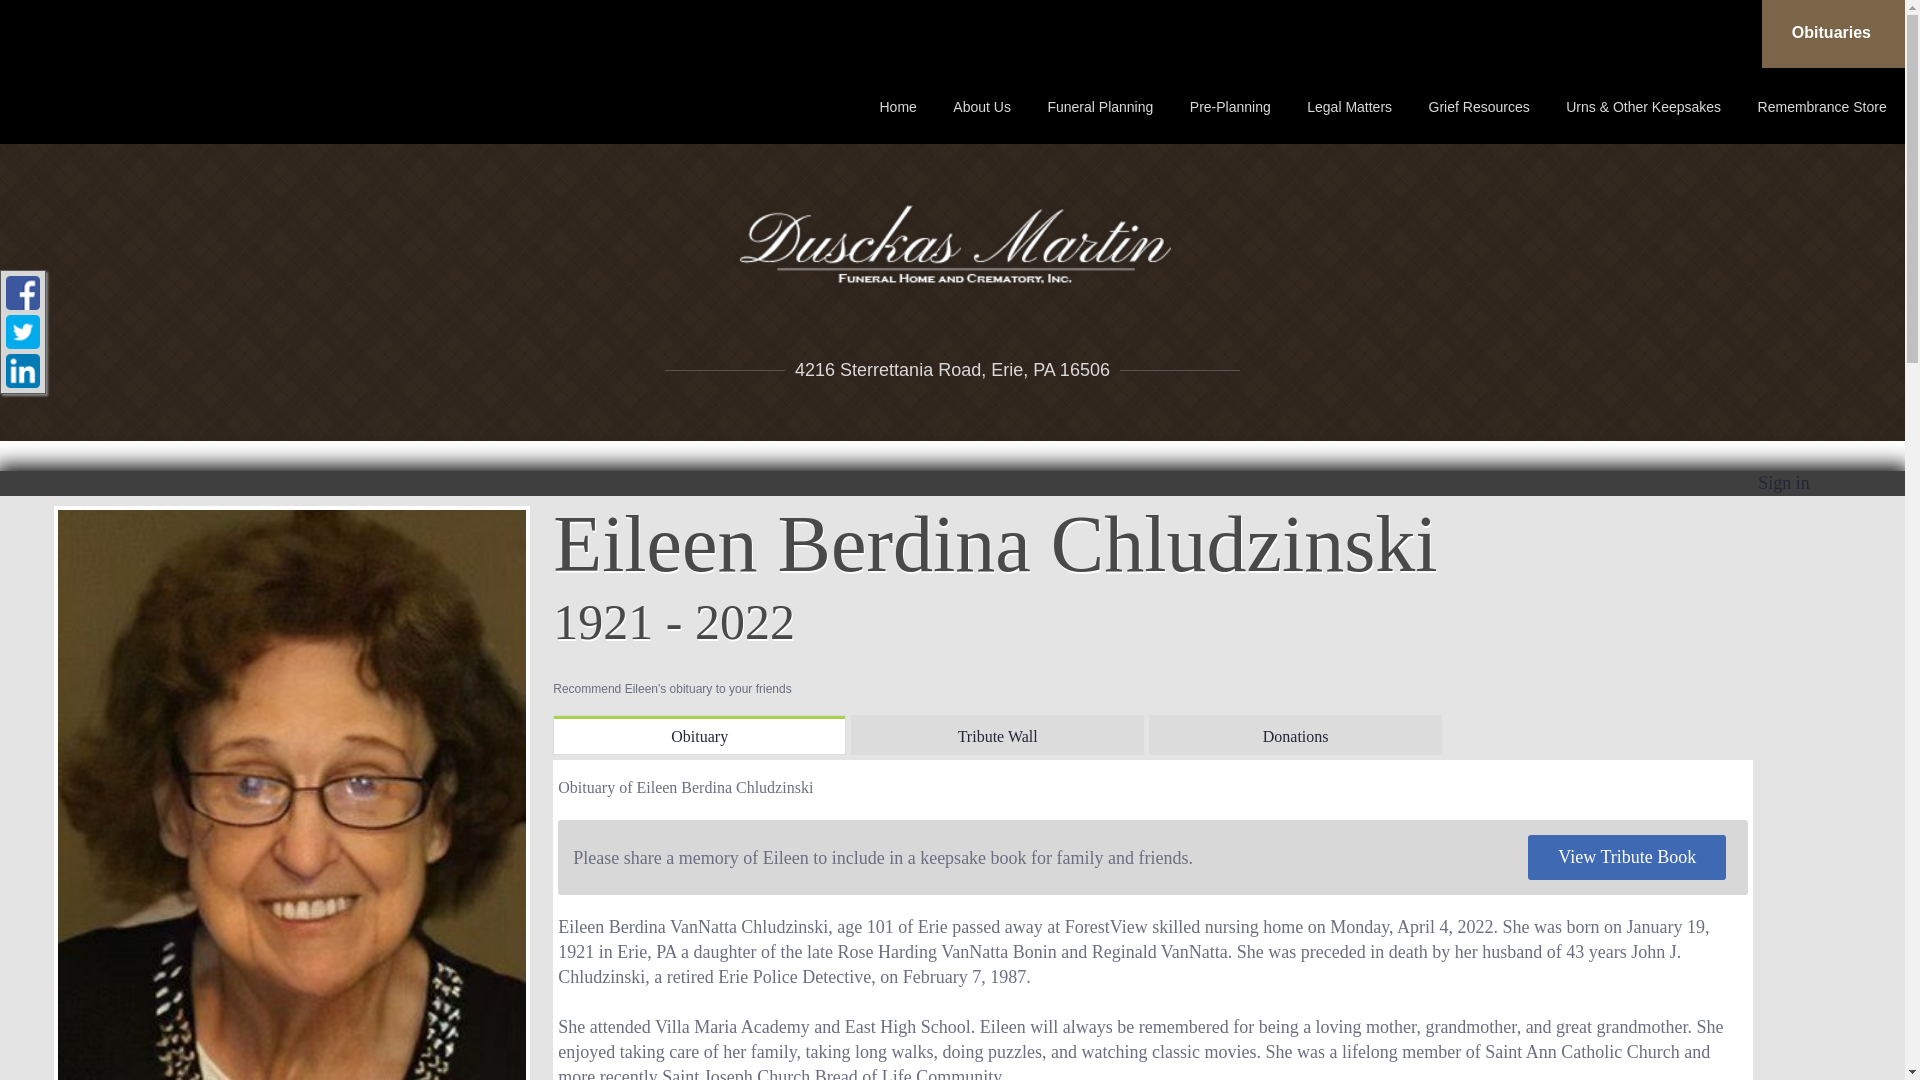  Describe the element at coordinates (1479, 106) in the screenshot. I see `Grief Resources` at that location.